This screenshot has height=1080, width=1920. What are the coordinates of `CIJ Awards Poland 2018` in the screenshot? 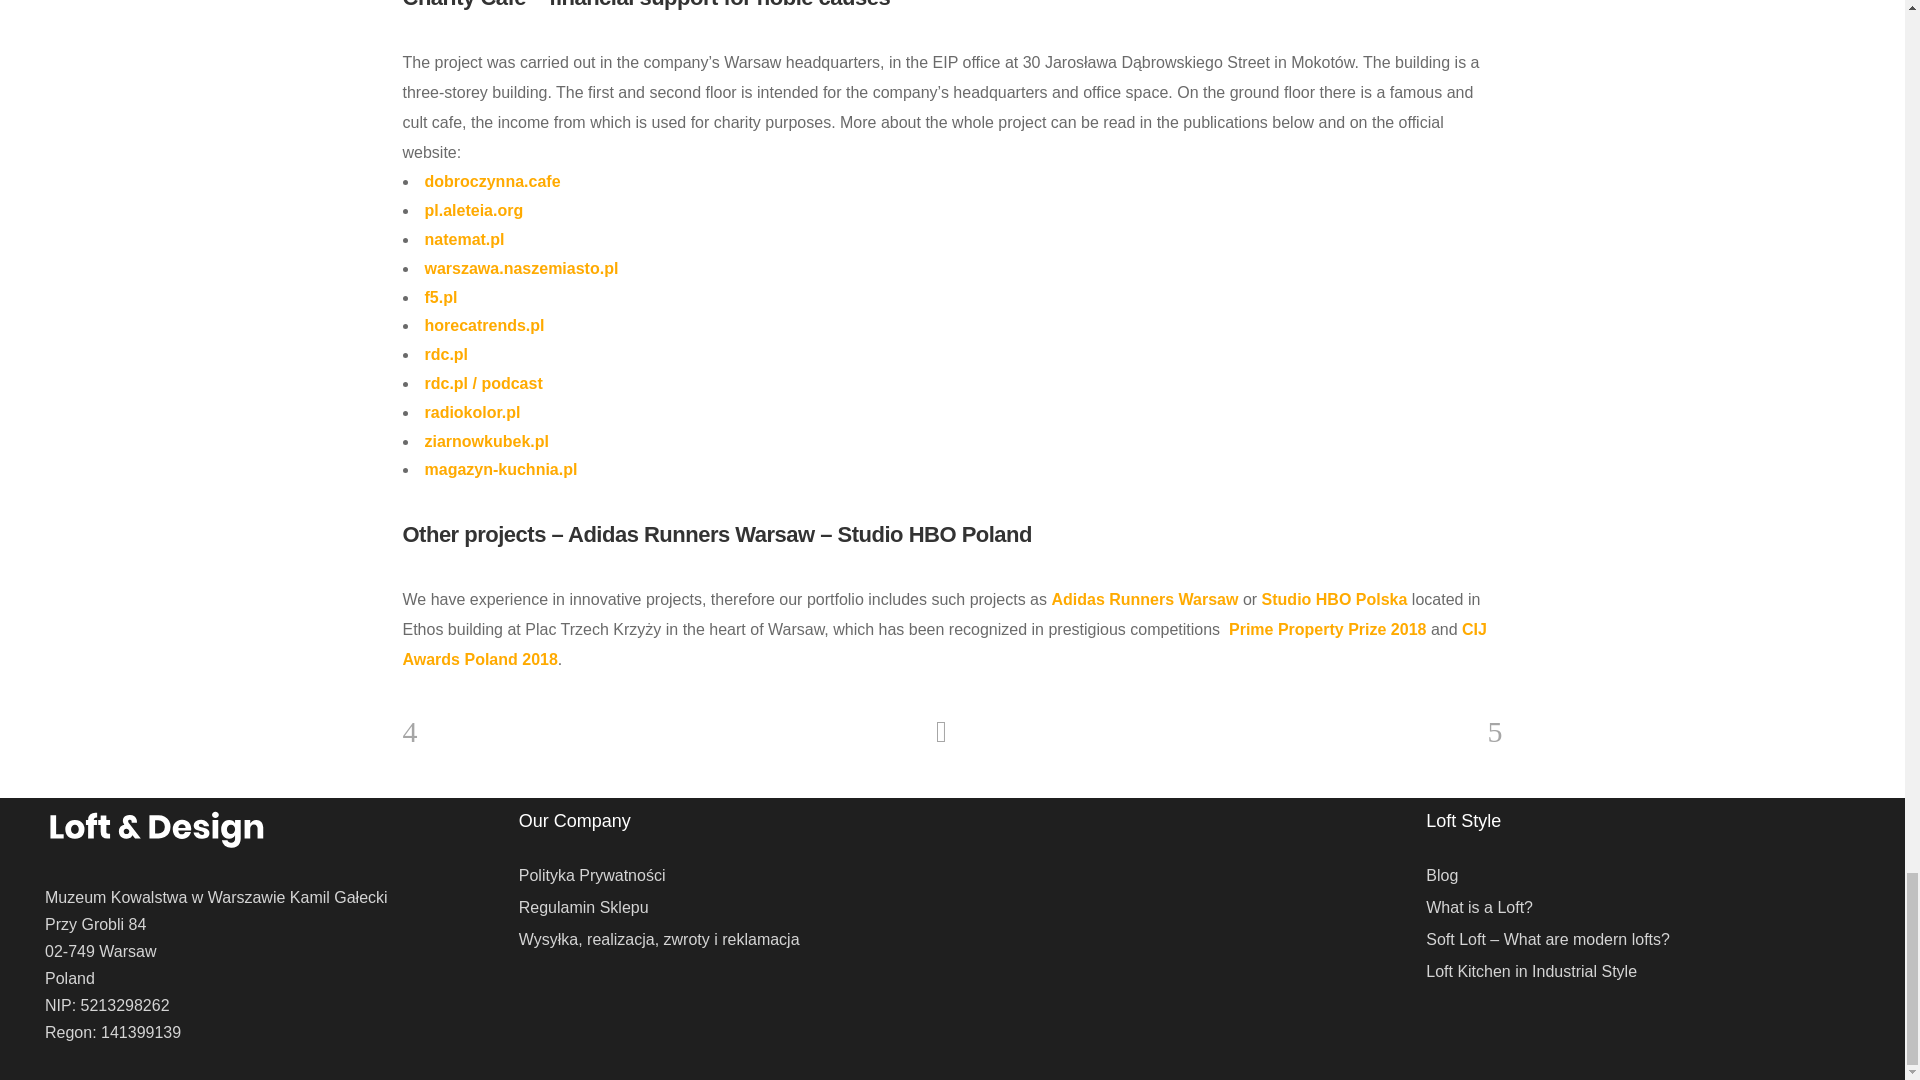 It's located at (944, 644).